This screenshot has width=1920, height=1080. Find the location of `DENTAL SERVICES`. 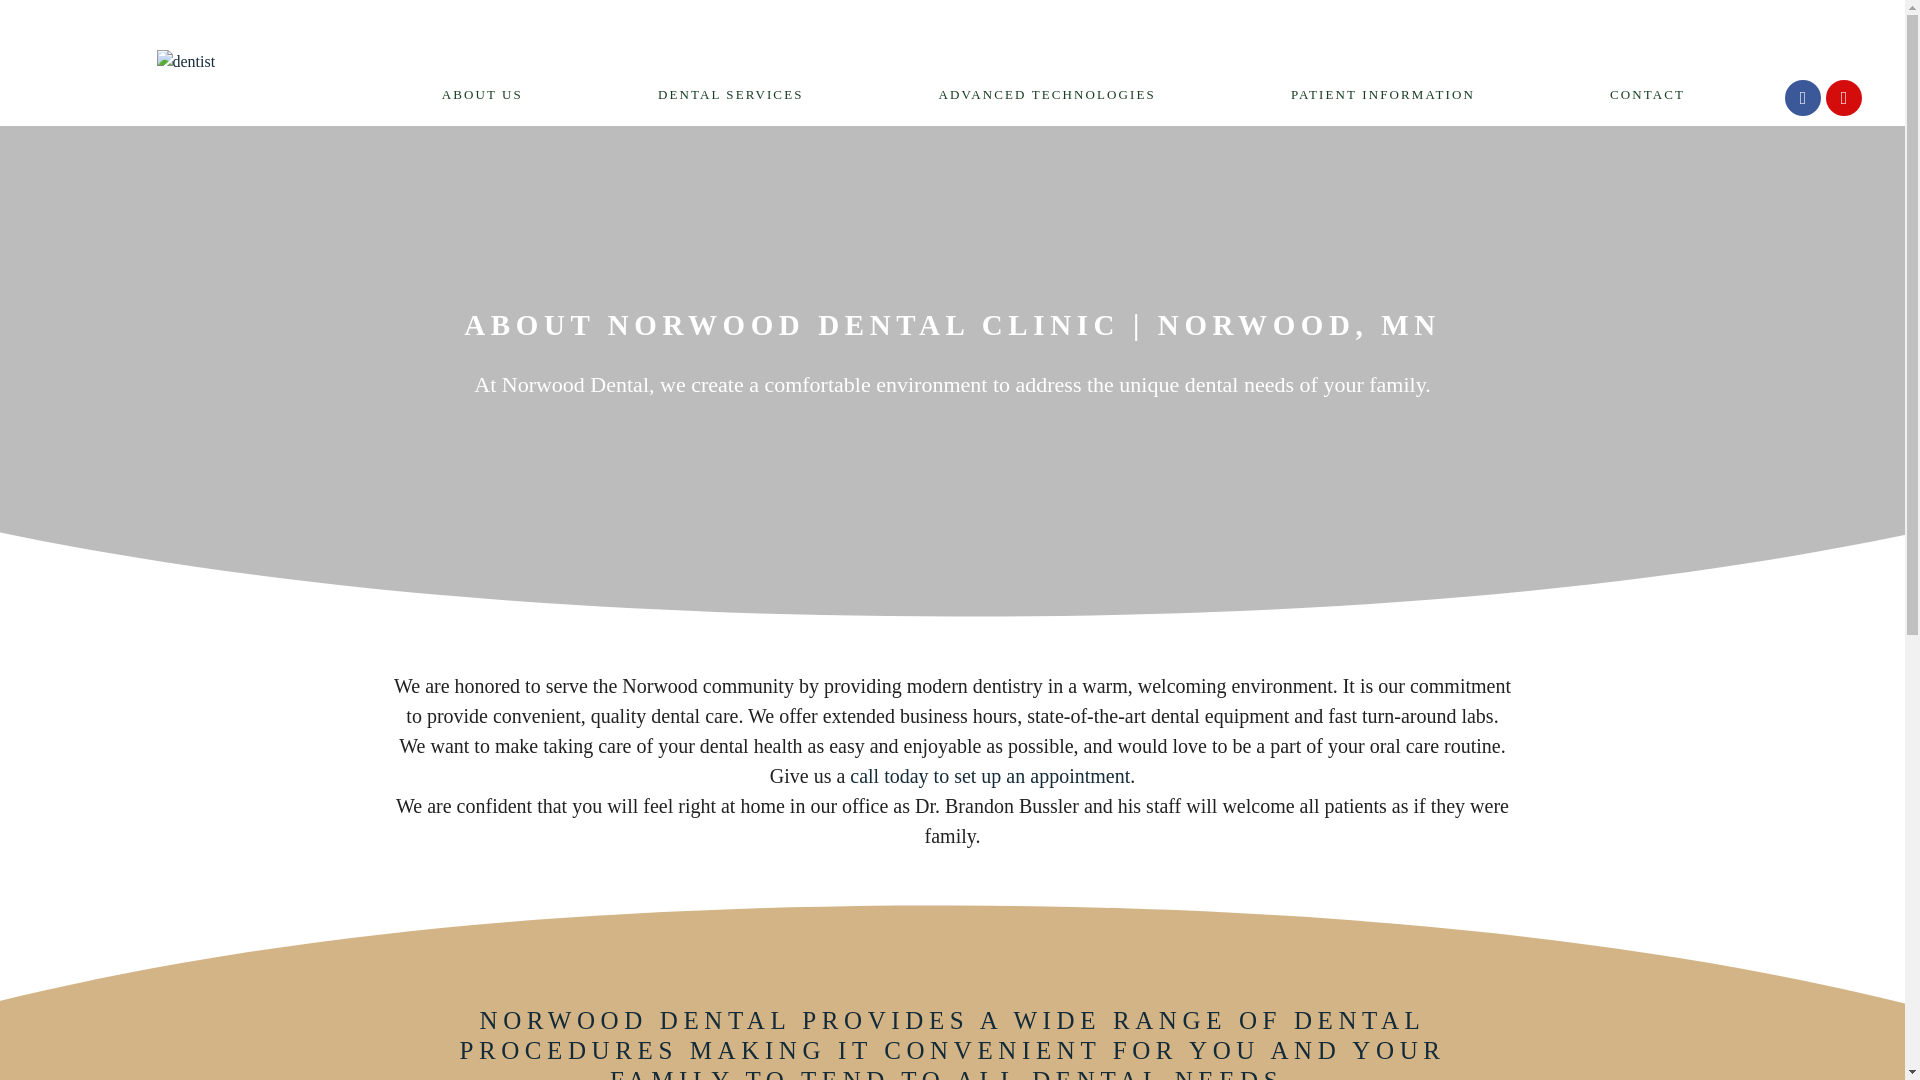

DENTAL SERVICES is located at coordinates (735, 94).